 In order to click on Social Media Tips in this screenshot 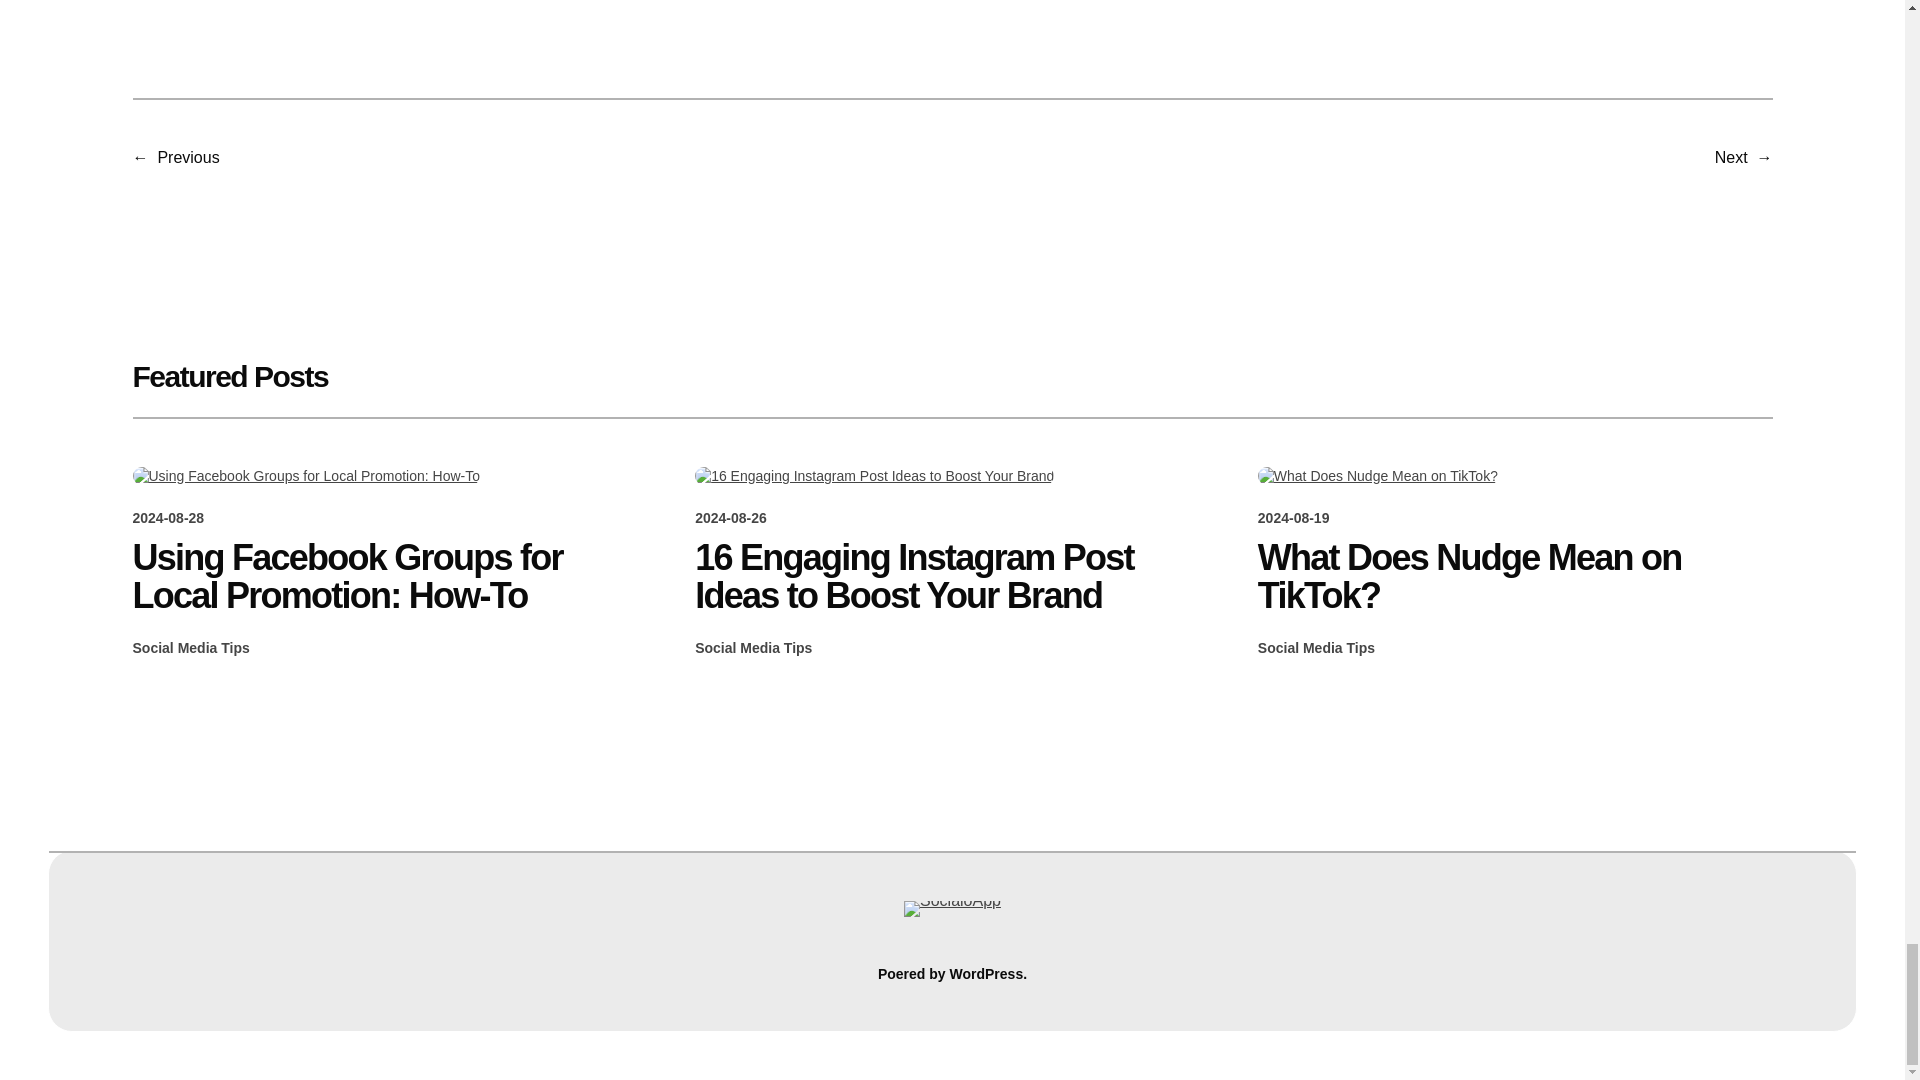, I will do `click(1316, 648)`.